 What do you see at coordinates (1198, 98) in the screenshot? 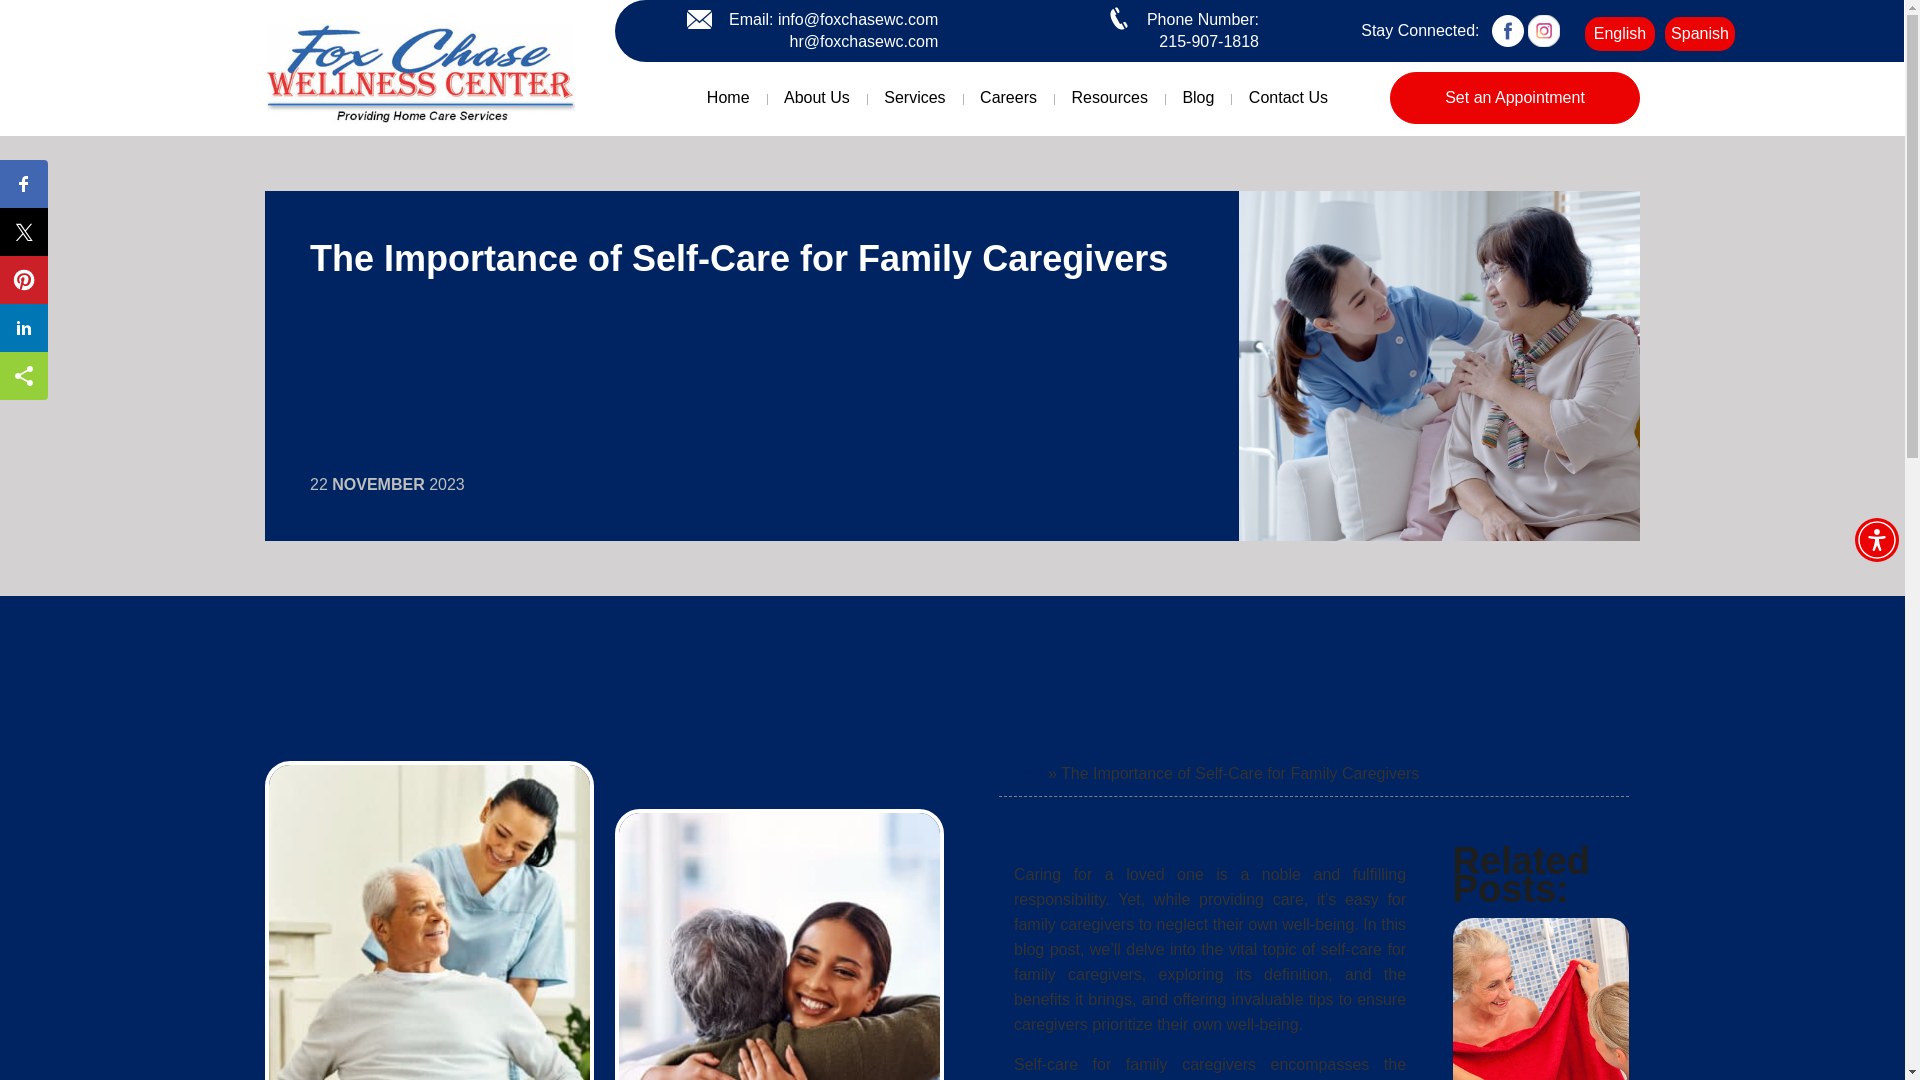
I see `Blog` at bounding box center [1198, 98].